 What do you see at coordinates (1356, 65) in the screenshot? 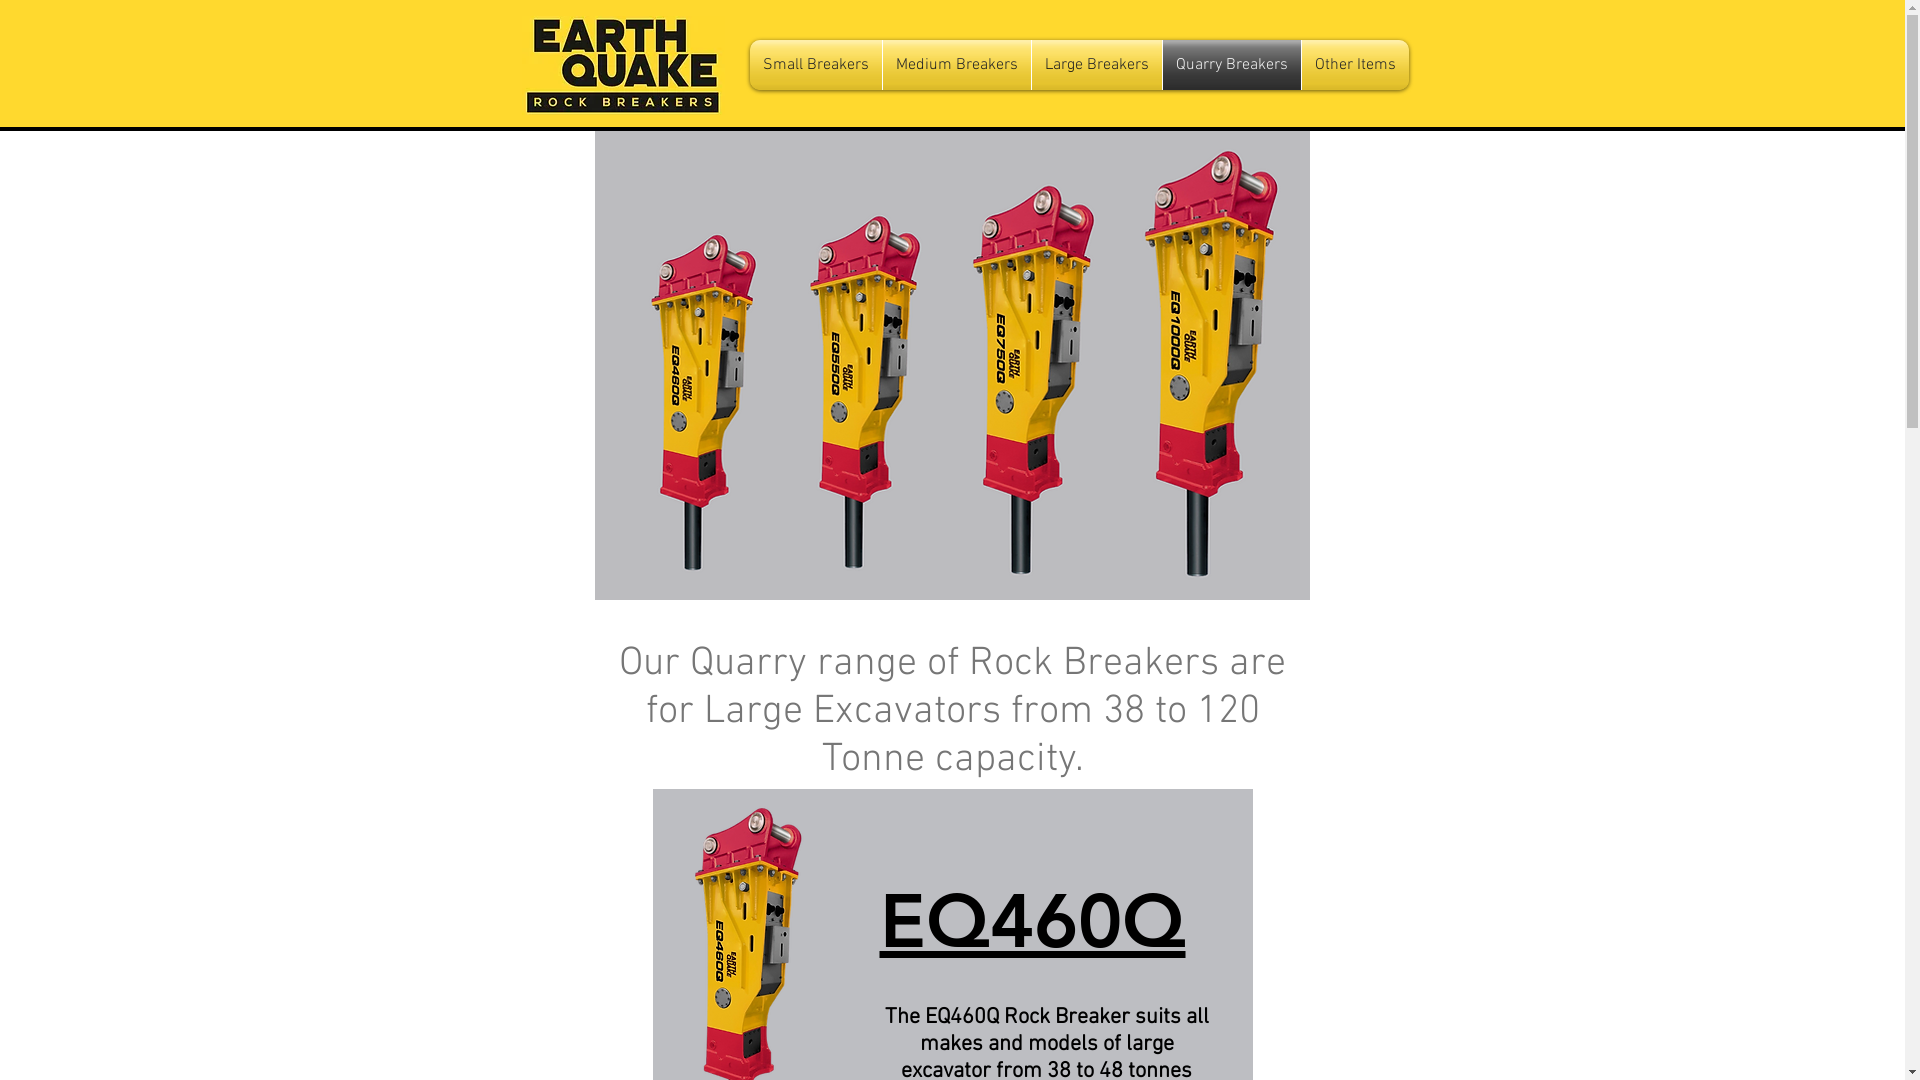
I see `Other Items` at bounding box center [1356, 65].